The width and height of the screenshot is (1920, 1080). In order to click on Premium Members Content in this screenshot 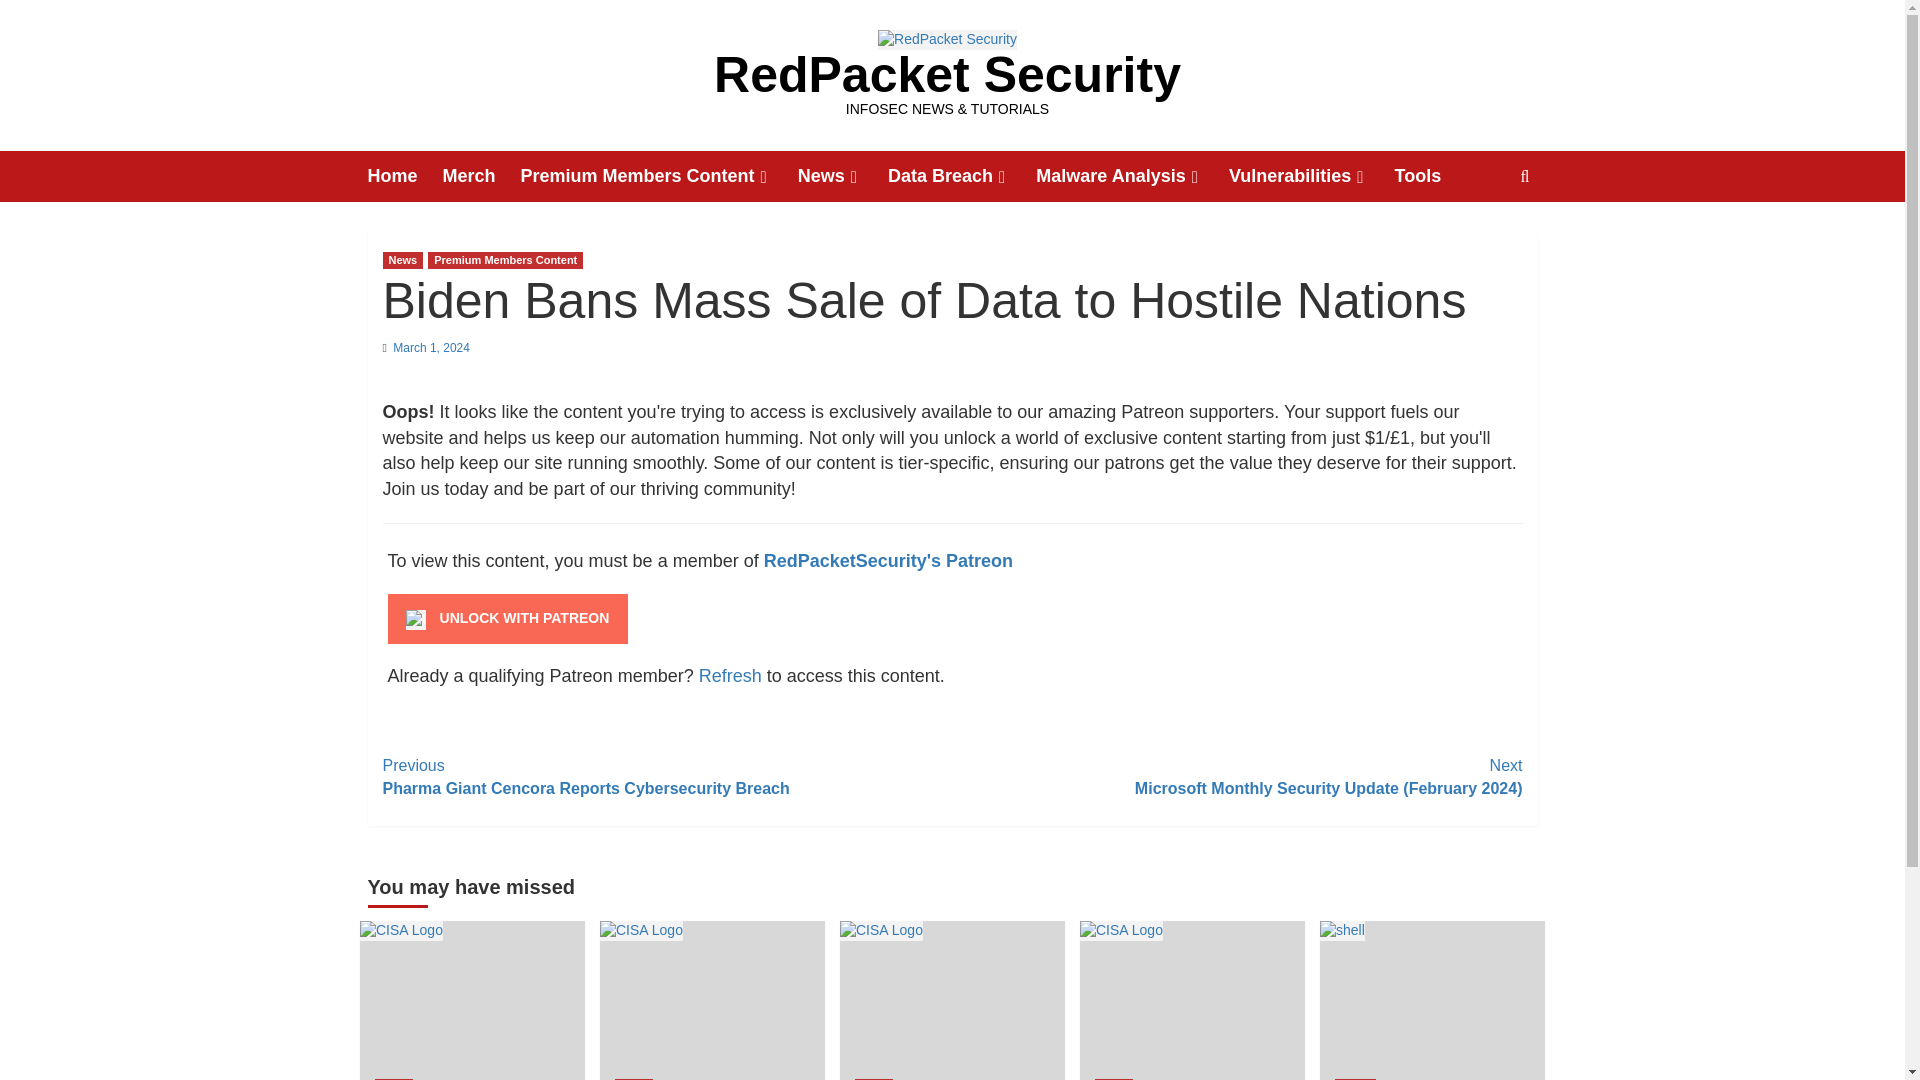, I will do `click(506, 260)`.